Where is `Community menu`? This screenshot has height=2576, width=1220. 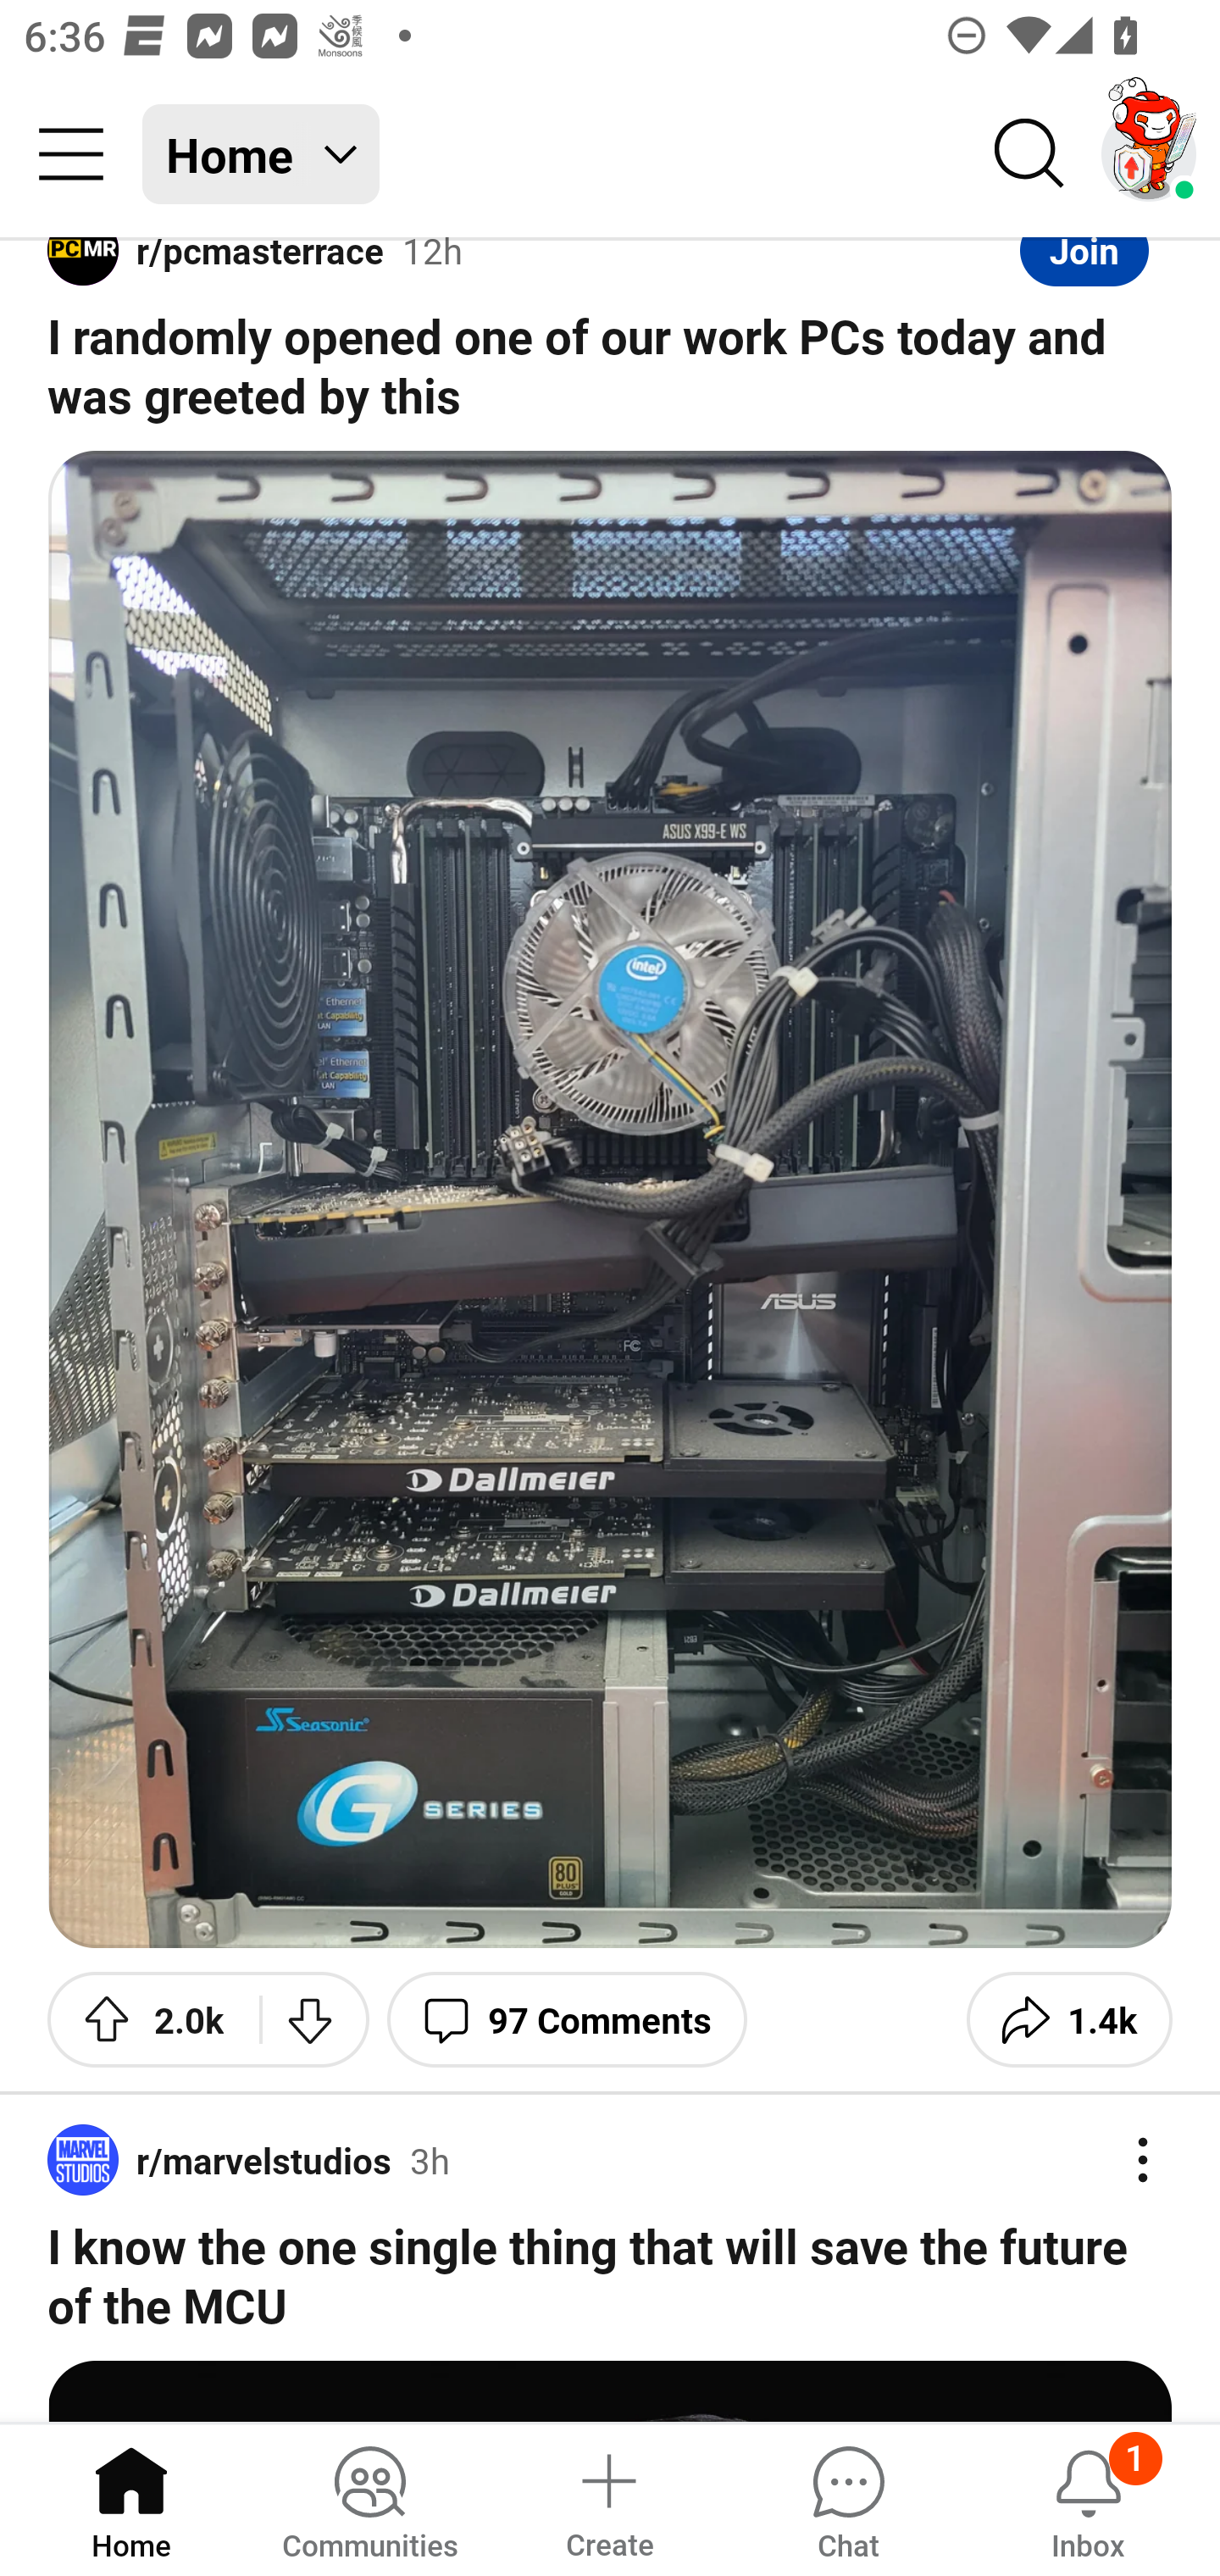 Community menu is located at coordinates (71, 154).